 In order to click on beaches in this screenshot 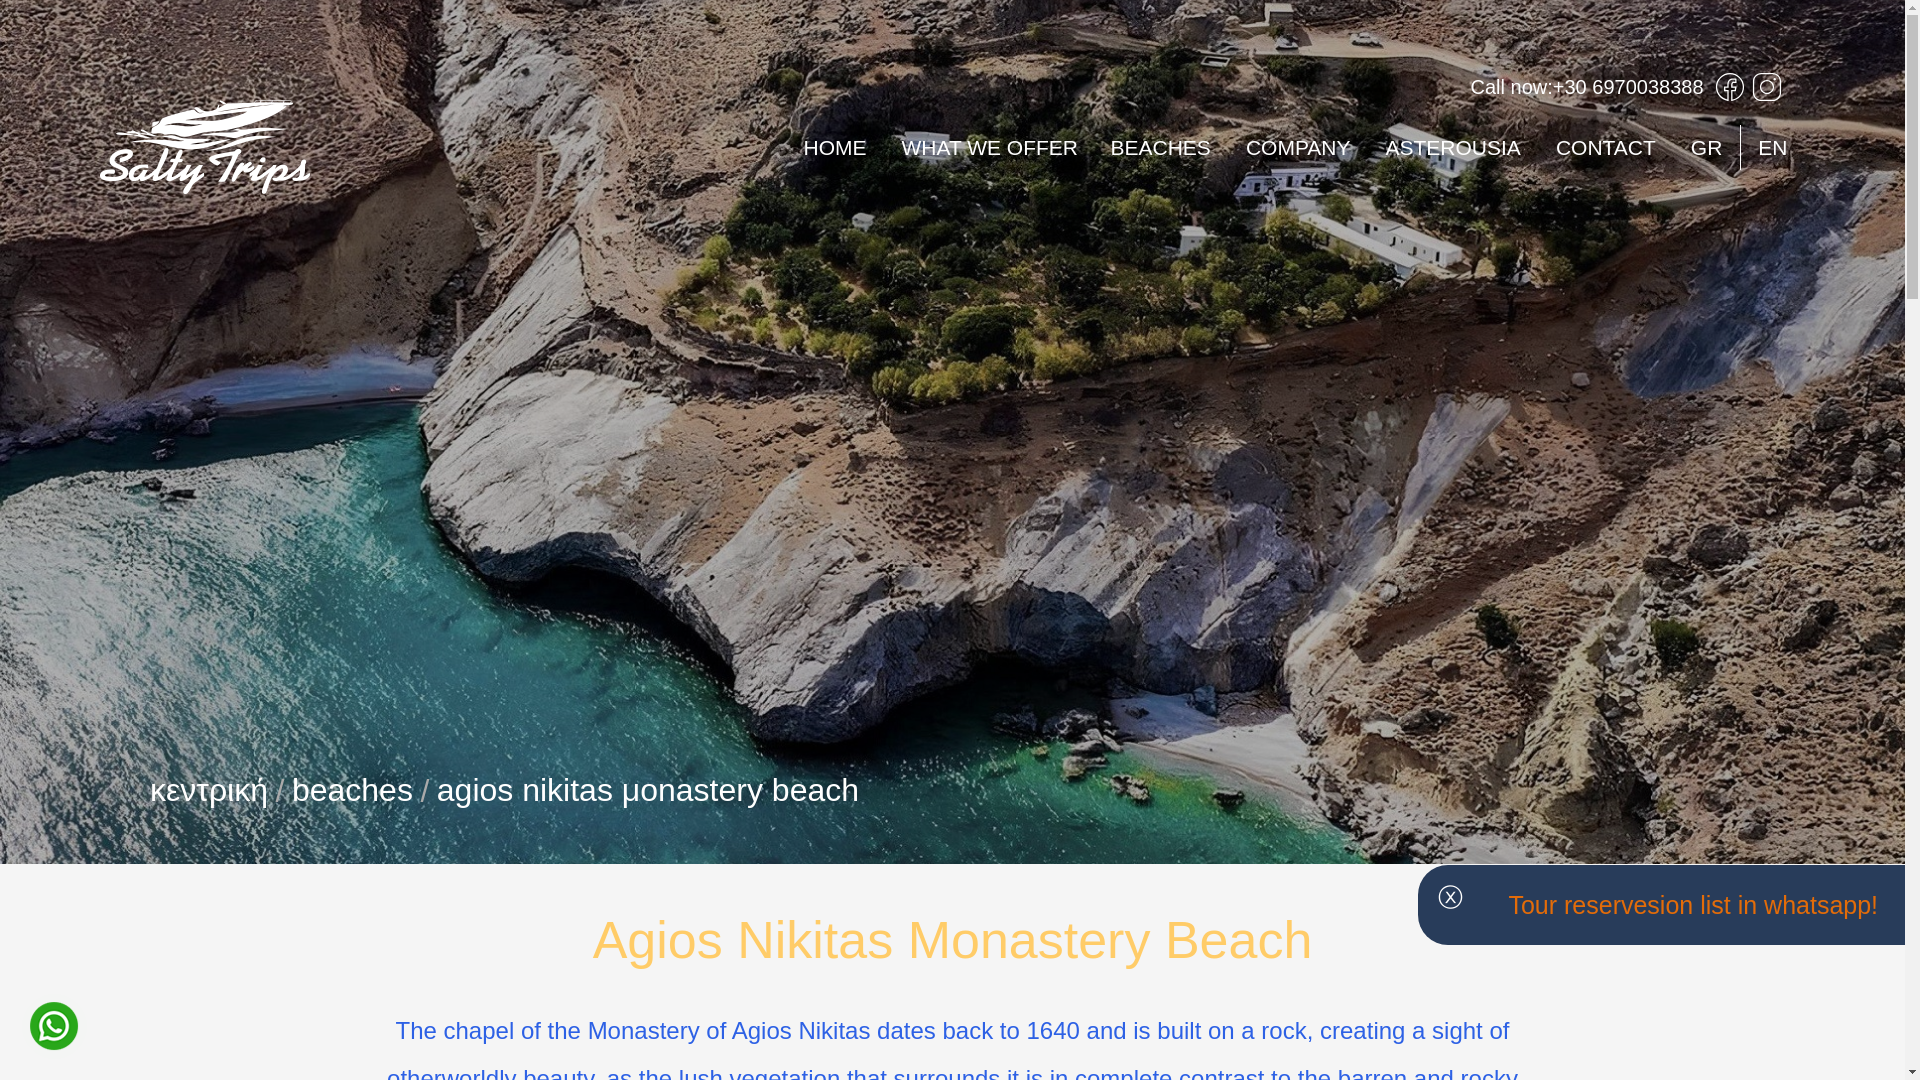, I will do `click(340, 790)`.